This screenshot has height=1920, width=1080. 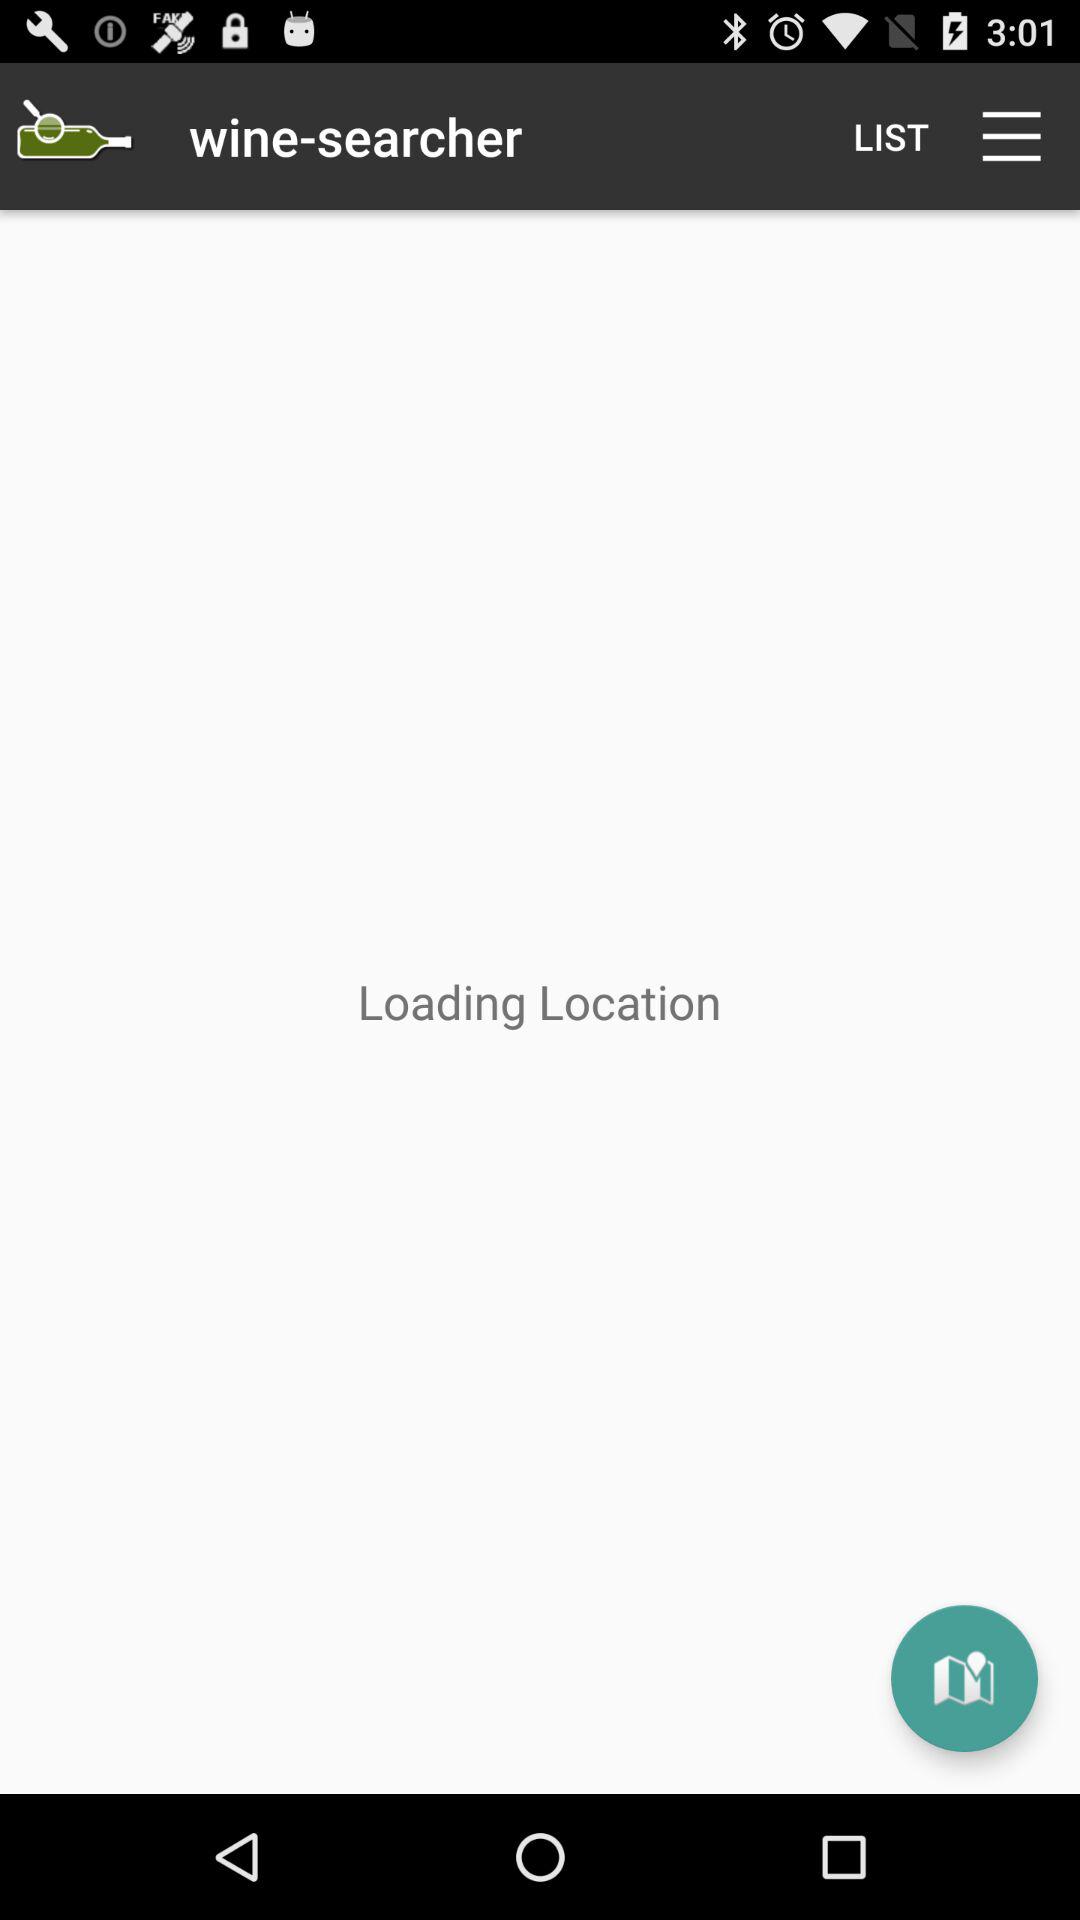 What do you see at coordinates (890, 136) in the screenshot?
I see `turn on icon next to the wine-searcher item` at bounding box center [890, 136].